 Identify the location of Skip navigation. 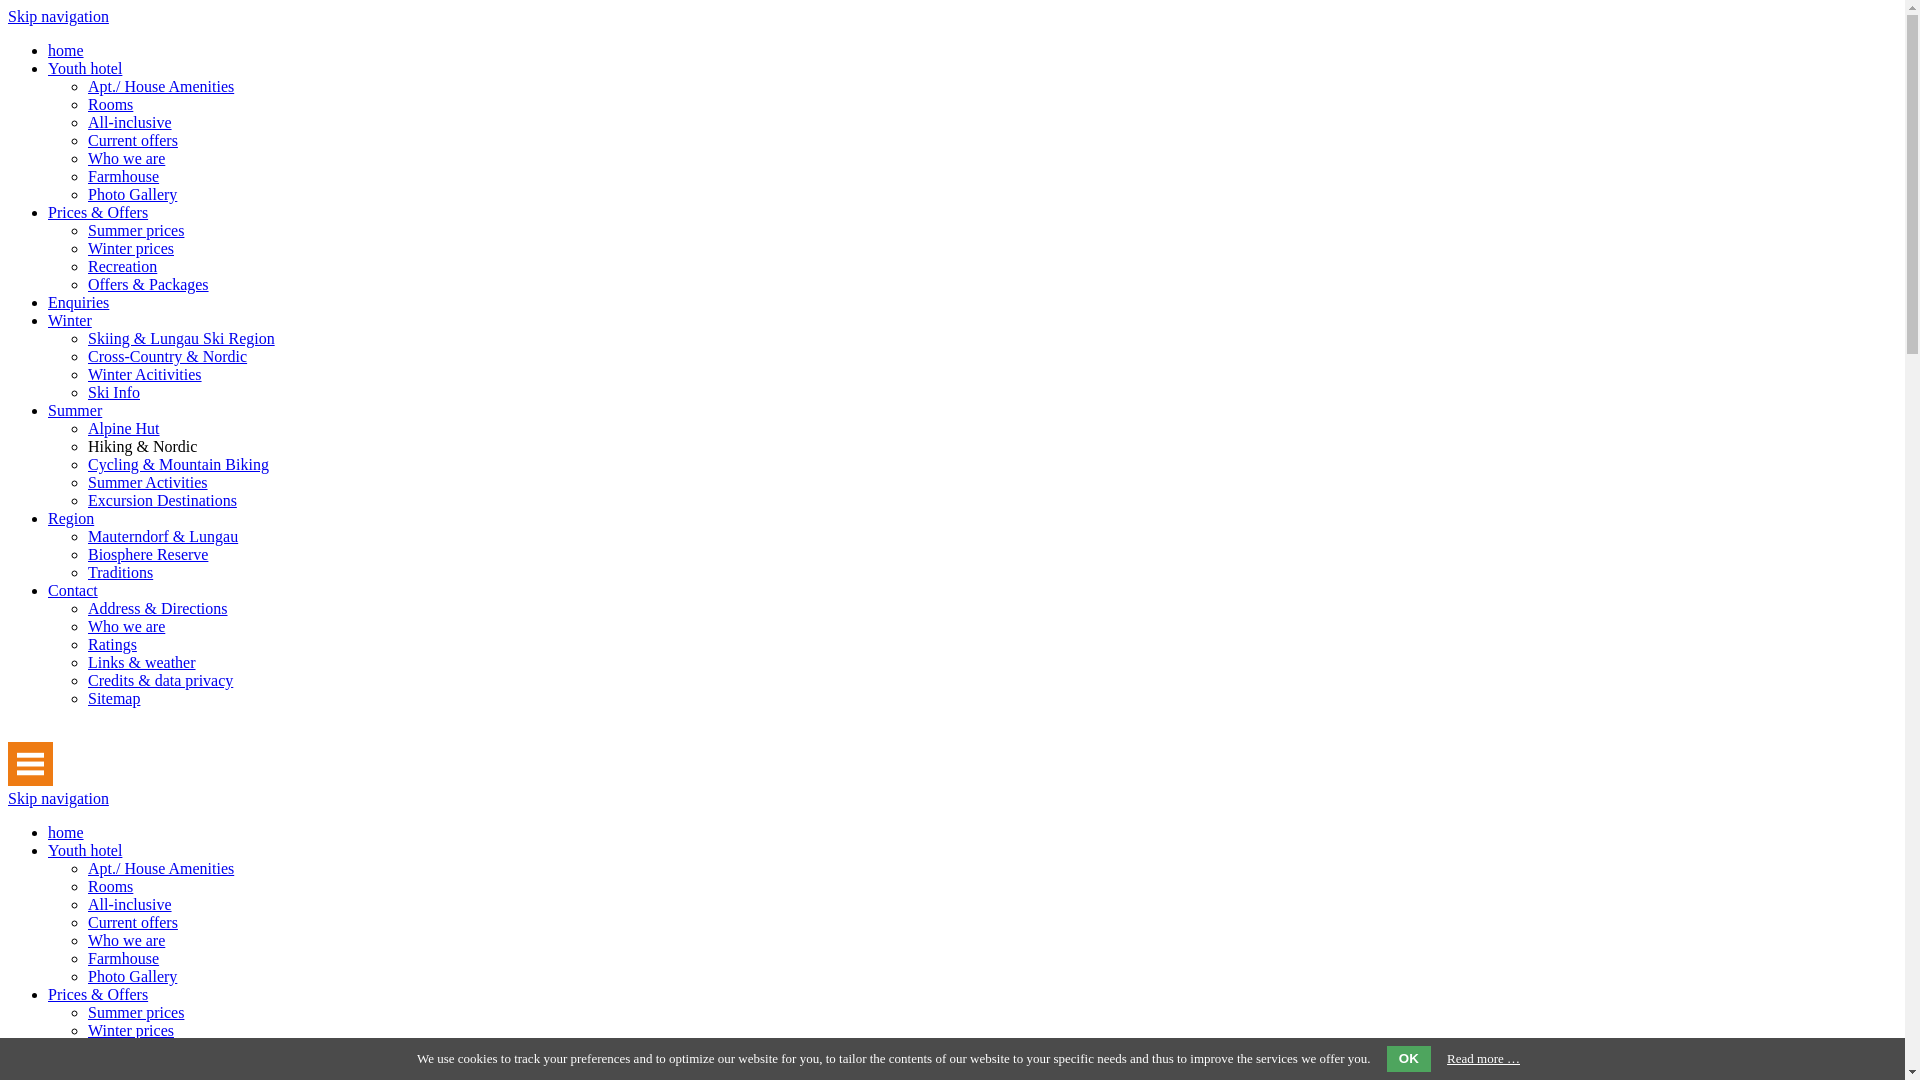
(58, 798).